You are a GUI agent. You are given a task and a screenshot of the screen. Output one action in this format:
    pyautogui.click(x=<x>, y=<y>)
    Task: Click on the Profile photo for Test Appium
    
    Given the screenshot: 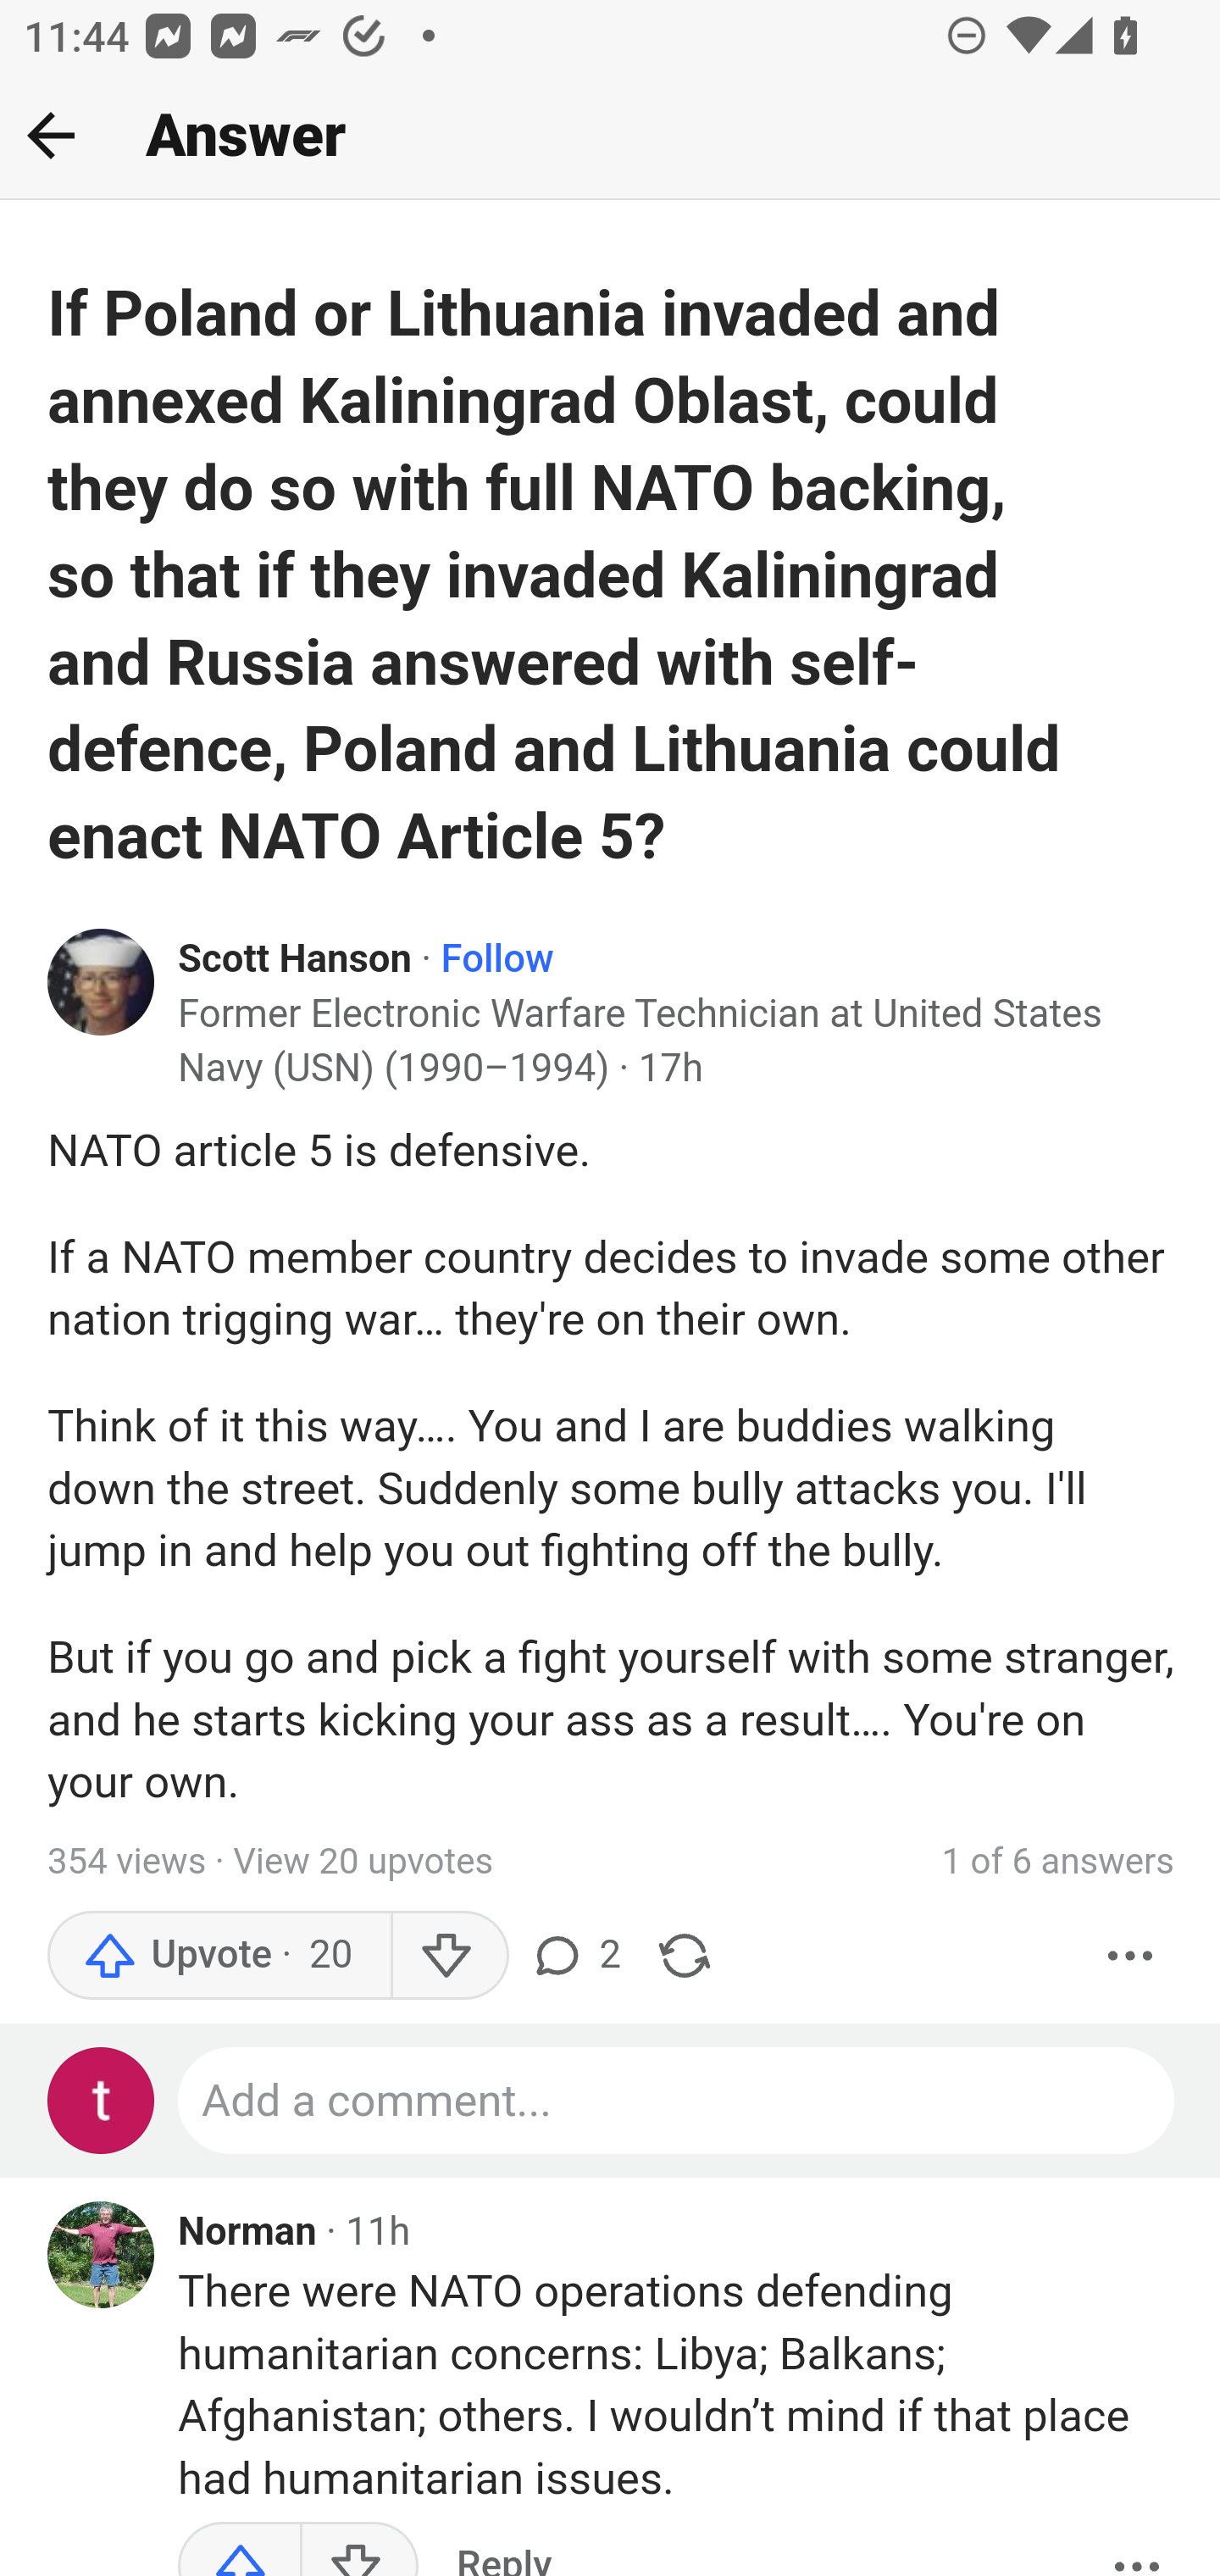 What is the action you would take?
    pyautogui.click(x=102, y=2101)
    